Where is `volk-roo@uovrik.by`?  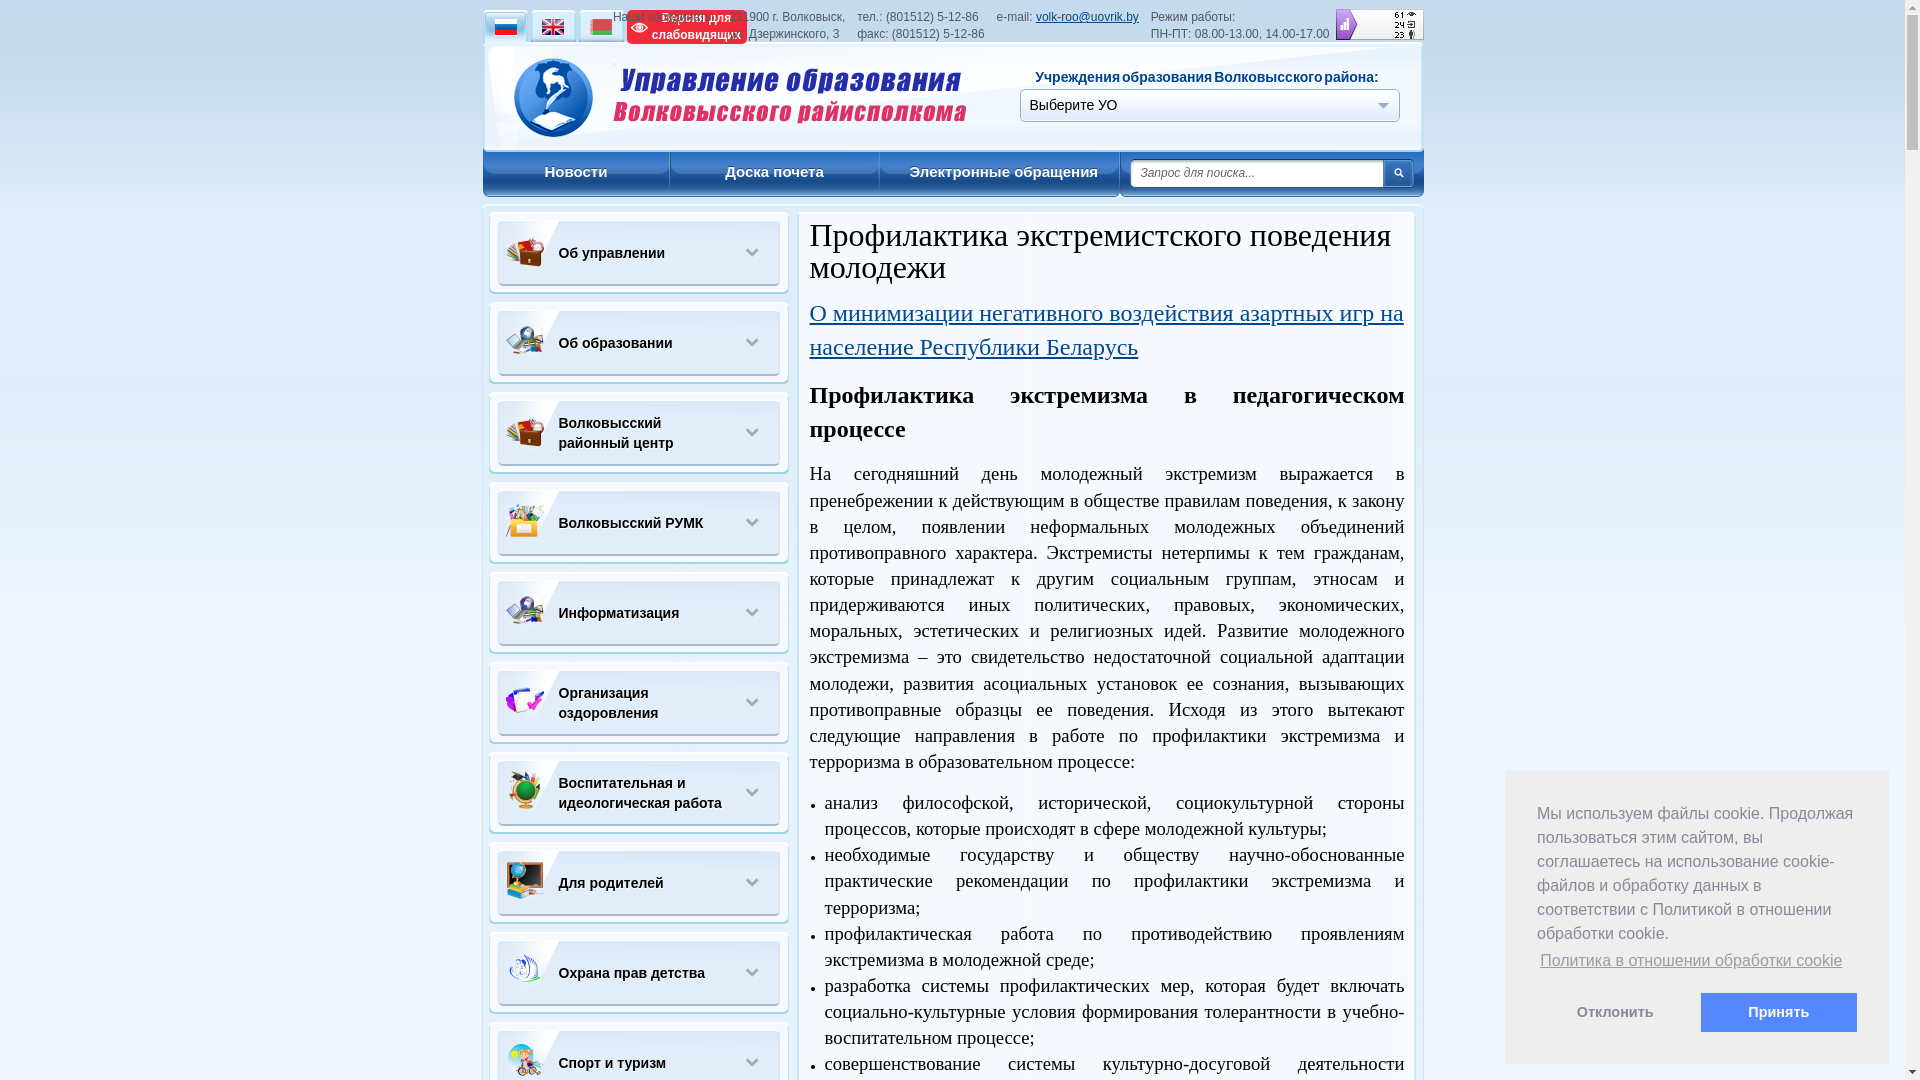 volk-roo@uovrik.by is located at coordinates (1088, 17).